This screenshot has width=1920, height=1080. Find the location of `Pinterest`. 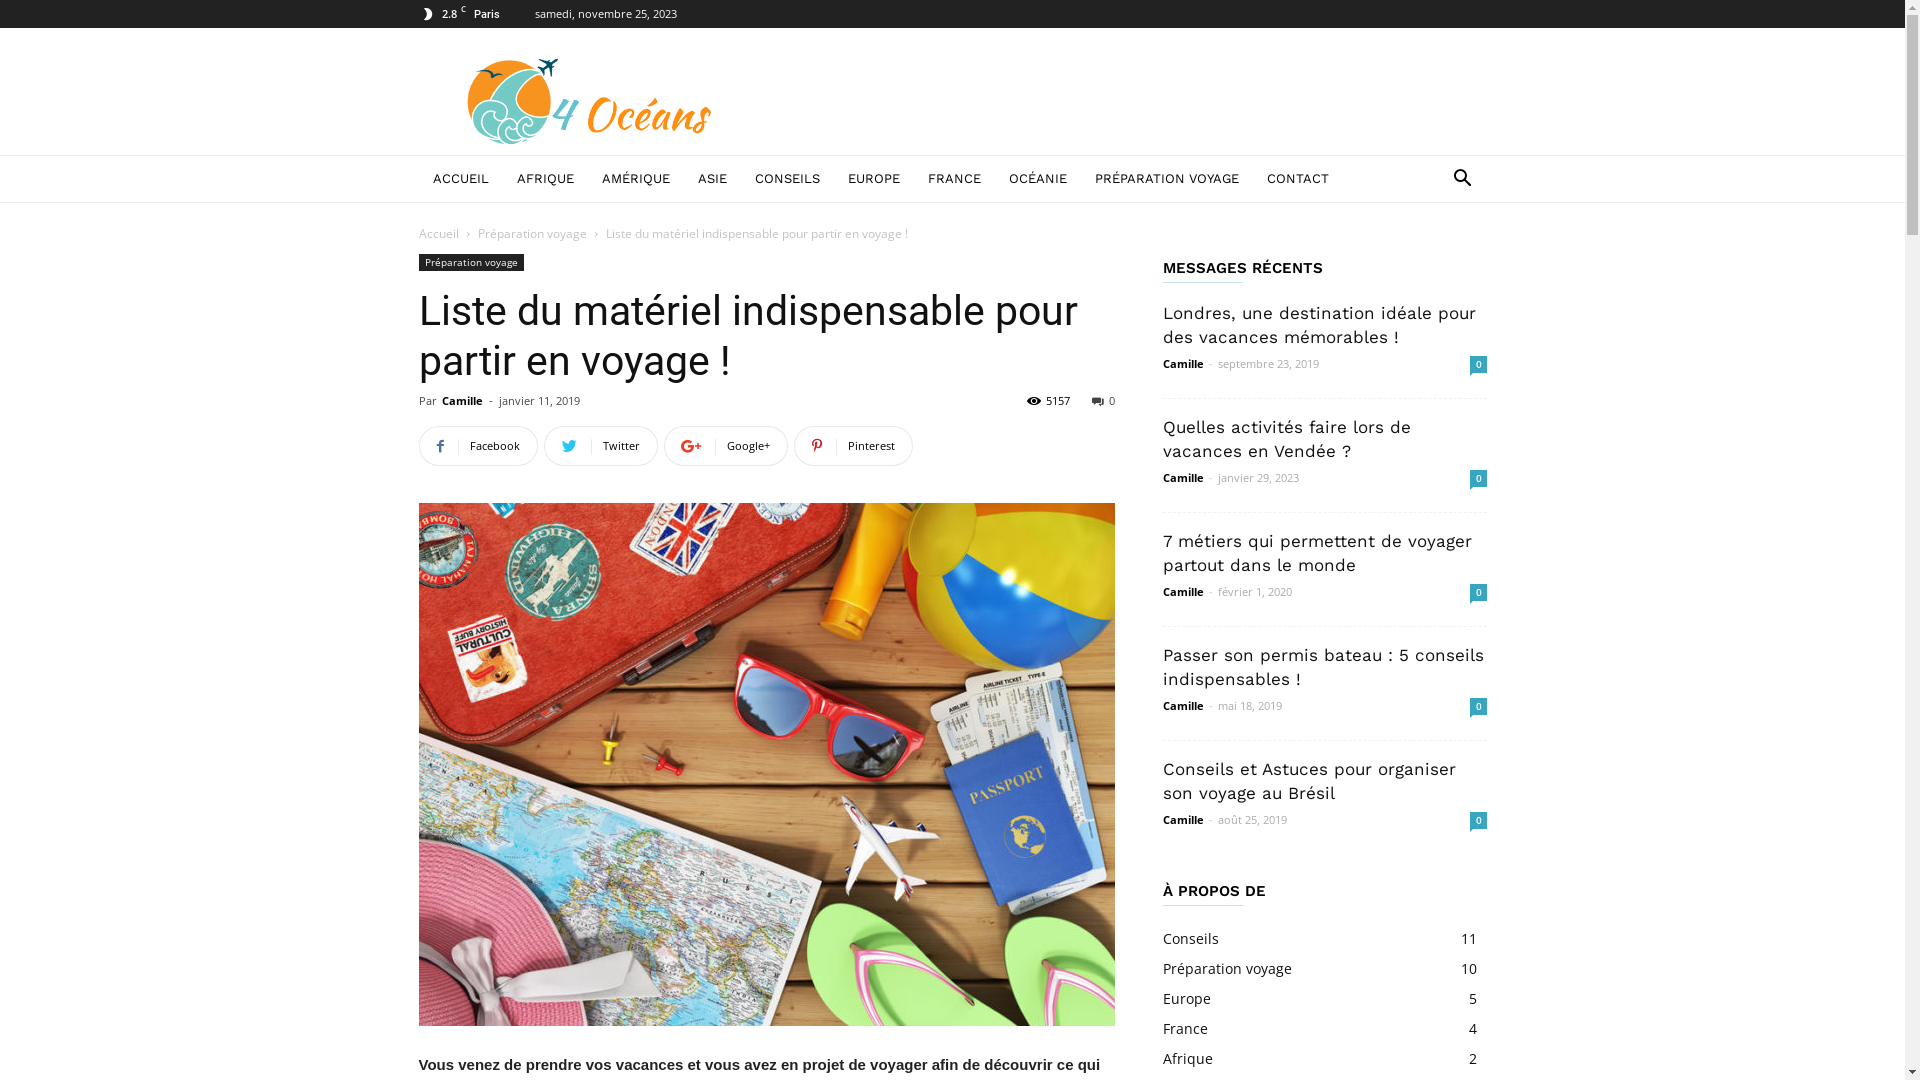

Pinterest is located at coordinates (854, 446).